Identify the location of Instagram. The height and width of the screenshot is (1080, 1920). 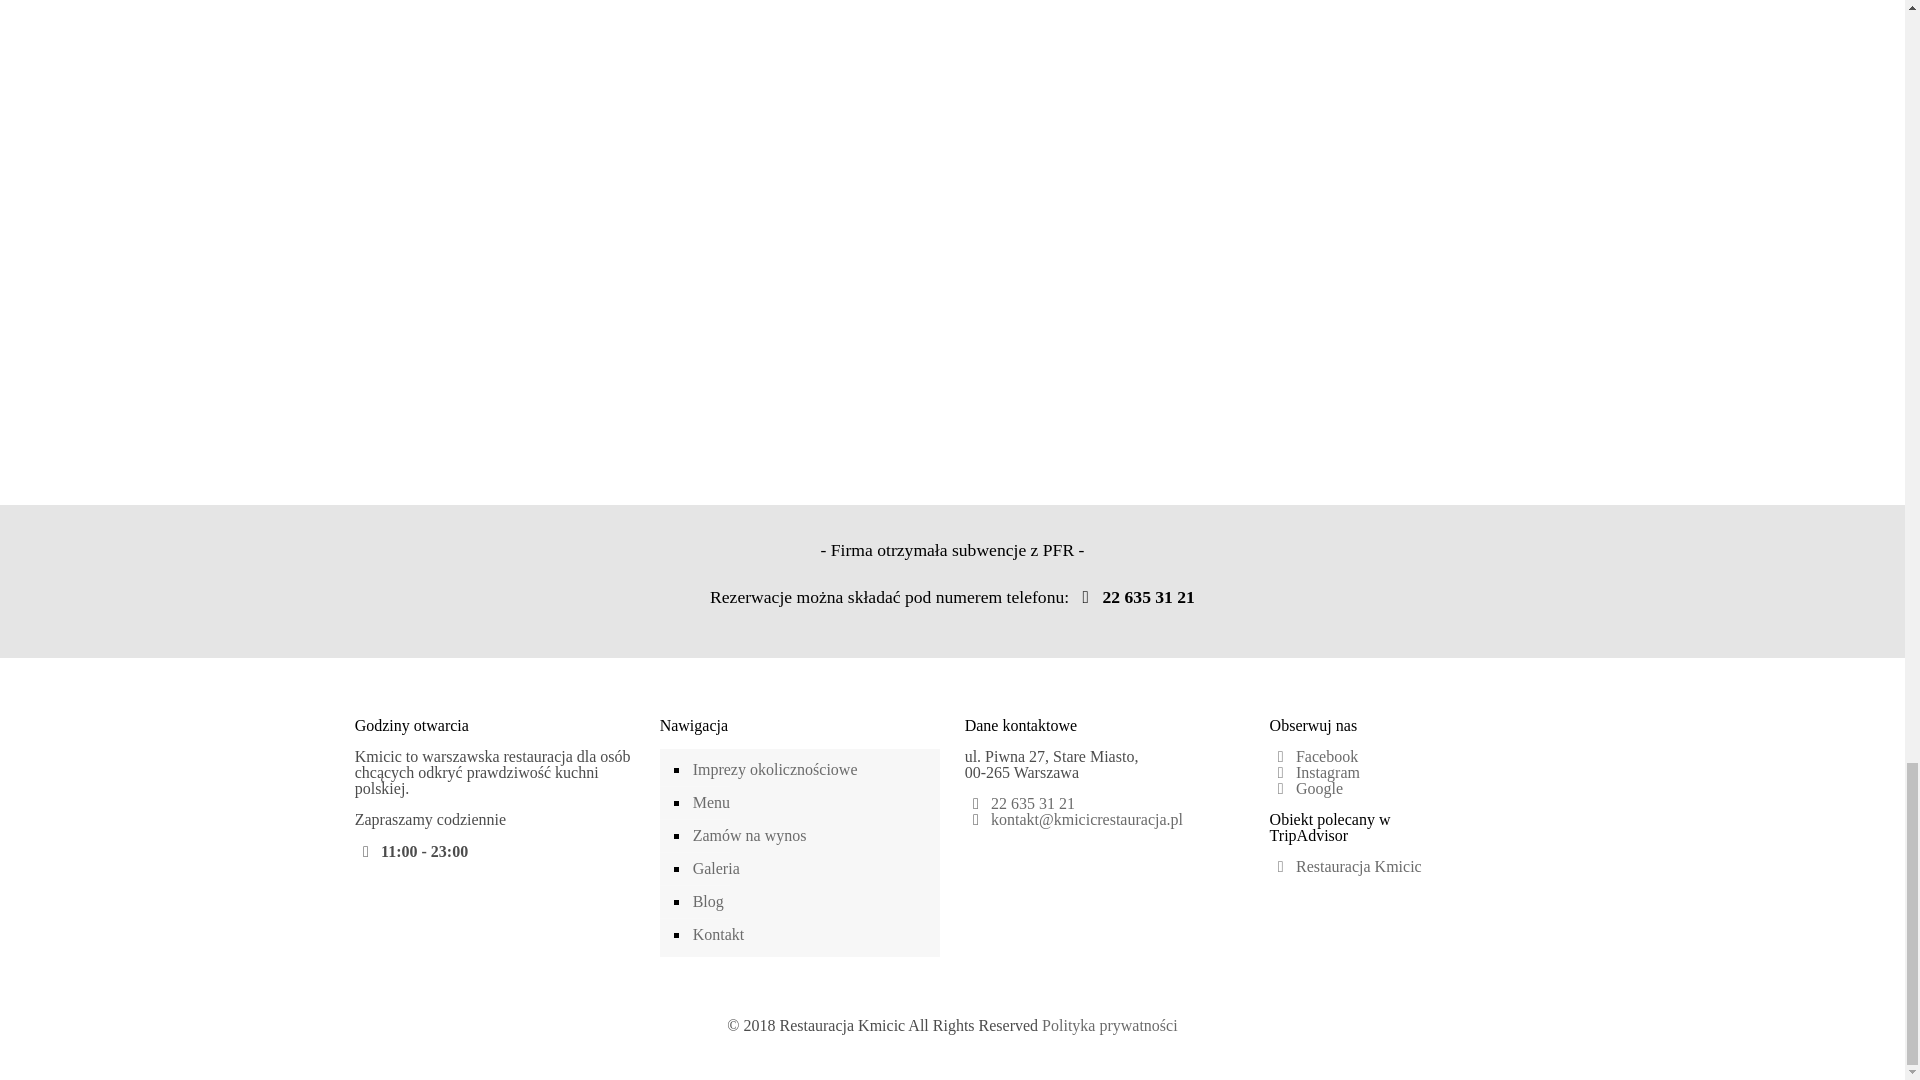
(964, 1052).